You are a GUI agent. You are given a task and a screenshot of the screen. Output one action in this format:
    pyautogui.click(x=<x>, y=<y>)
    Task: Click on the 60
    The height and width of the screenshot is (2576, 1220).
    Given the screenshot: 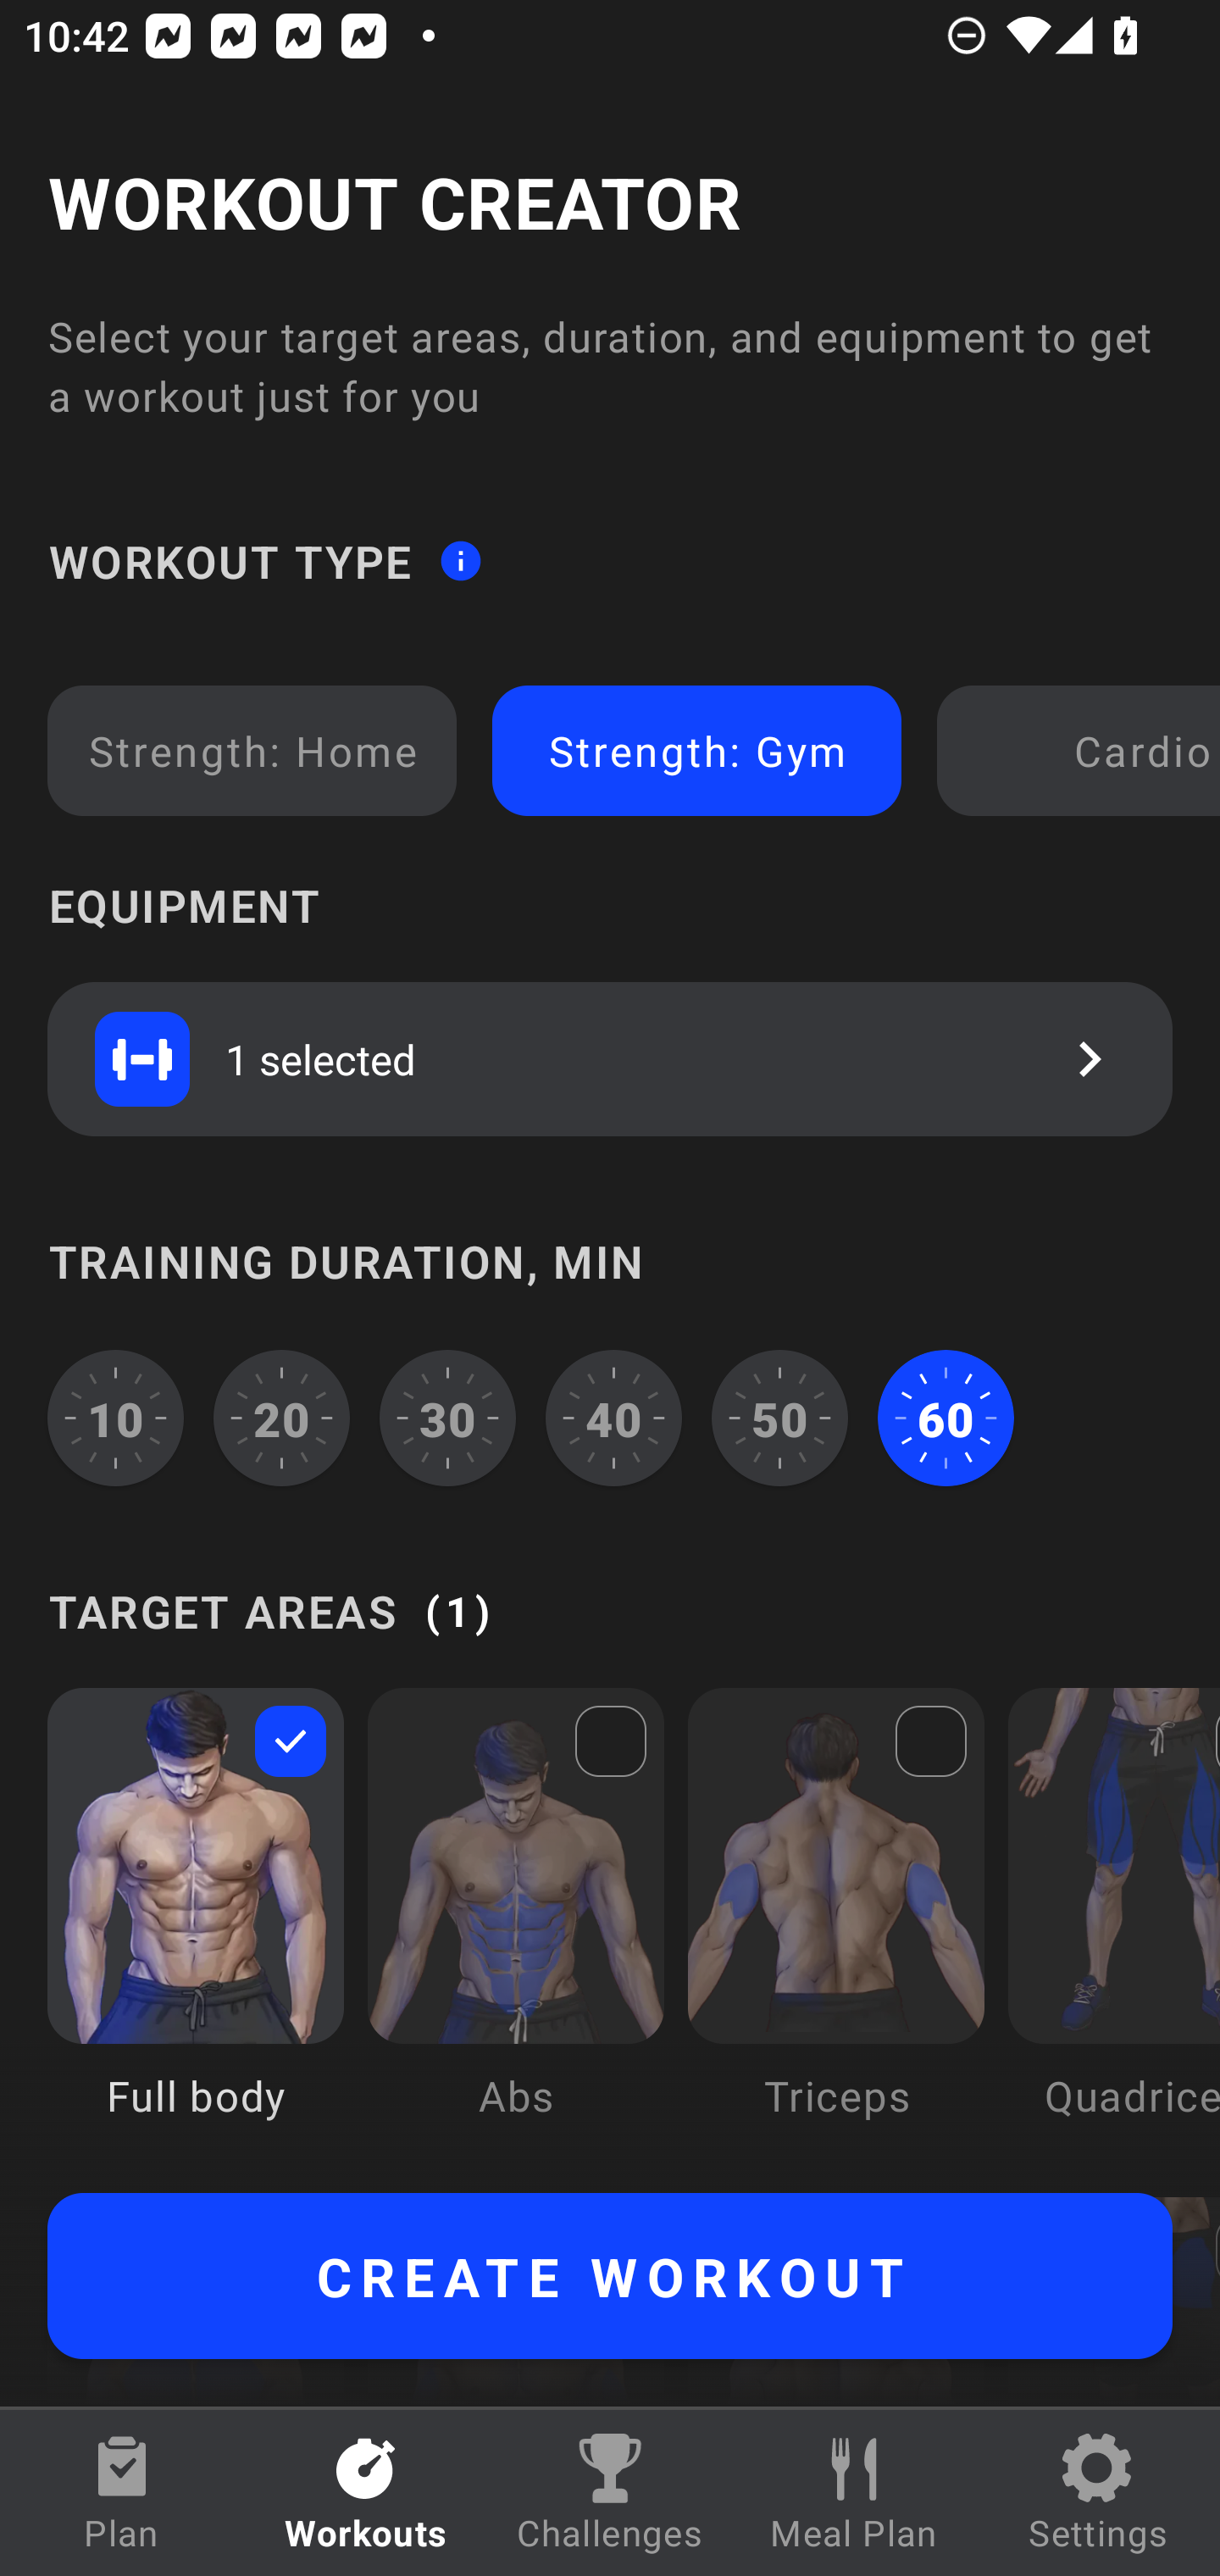 What is the action you would take?
    pyautogui.click(x=945, y=1418)
    